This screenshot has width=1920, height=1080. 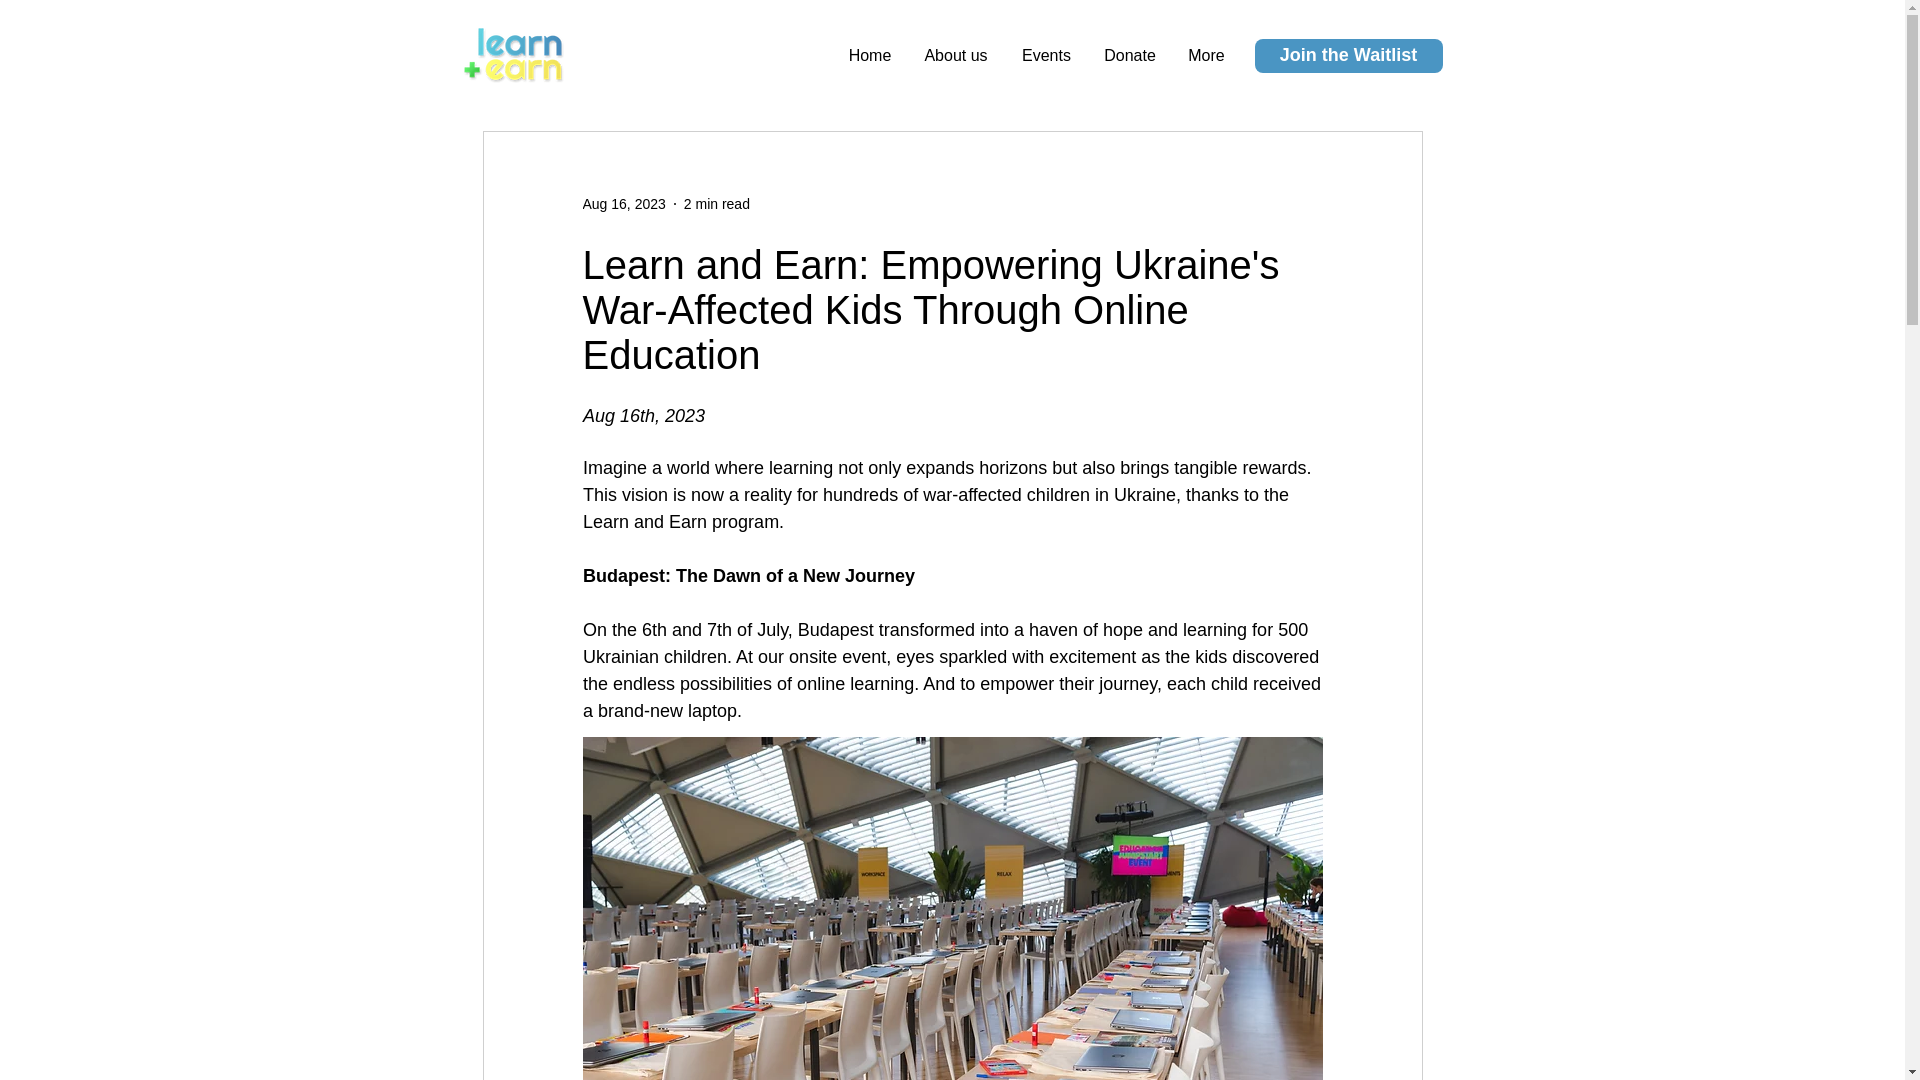 I want to click on Events, so click(x=1047, y=56).